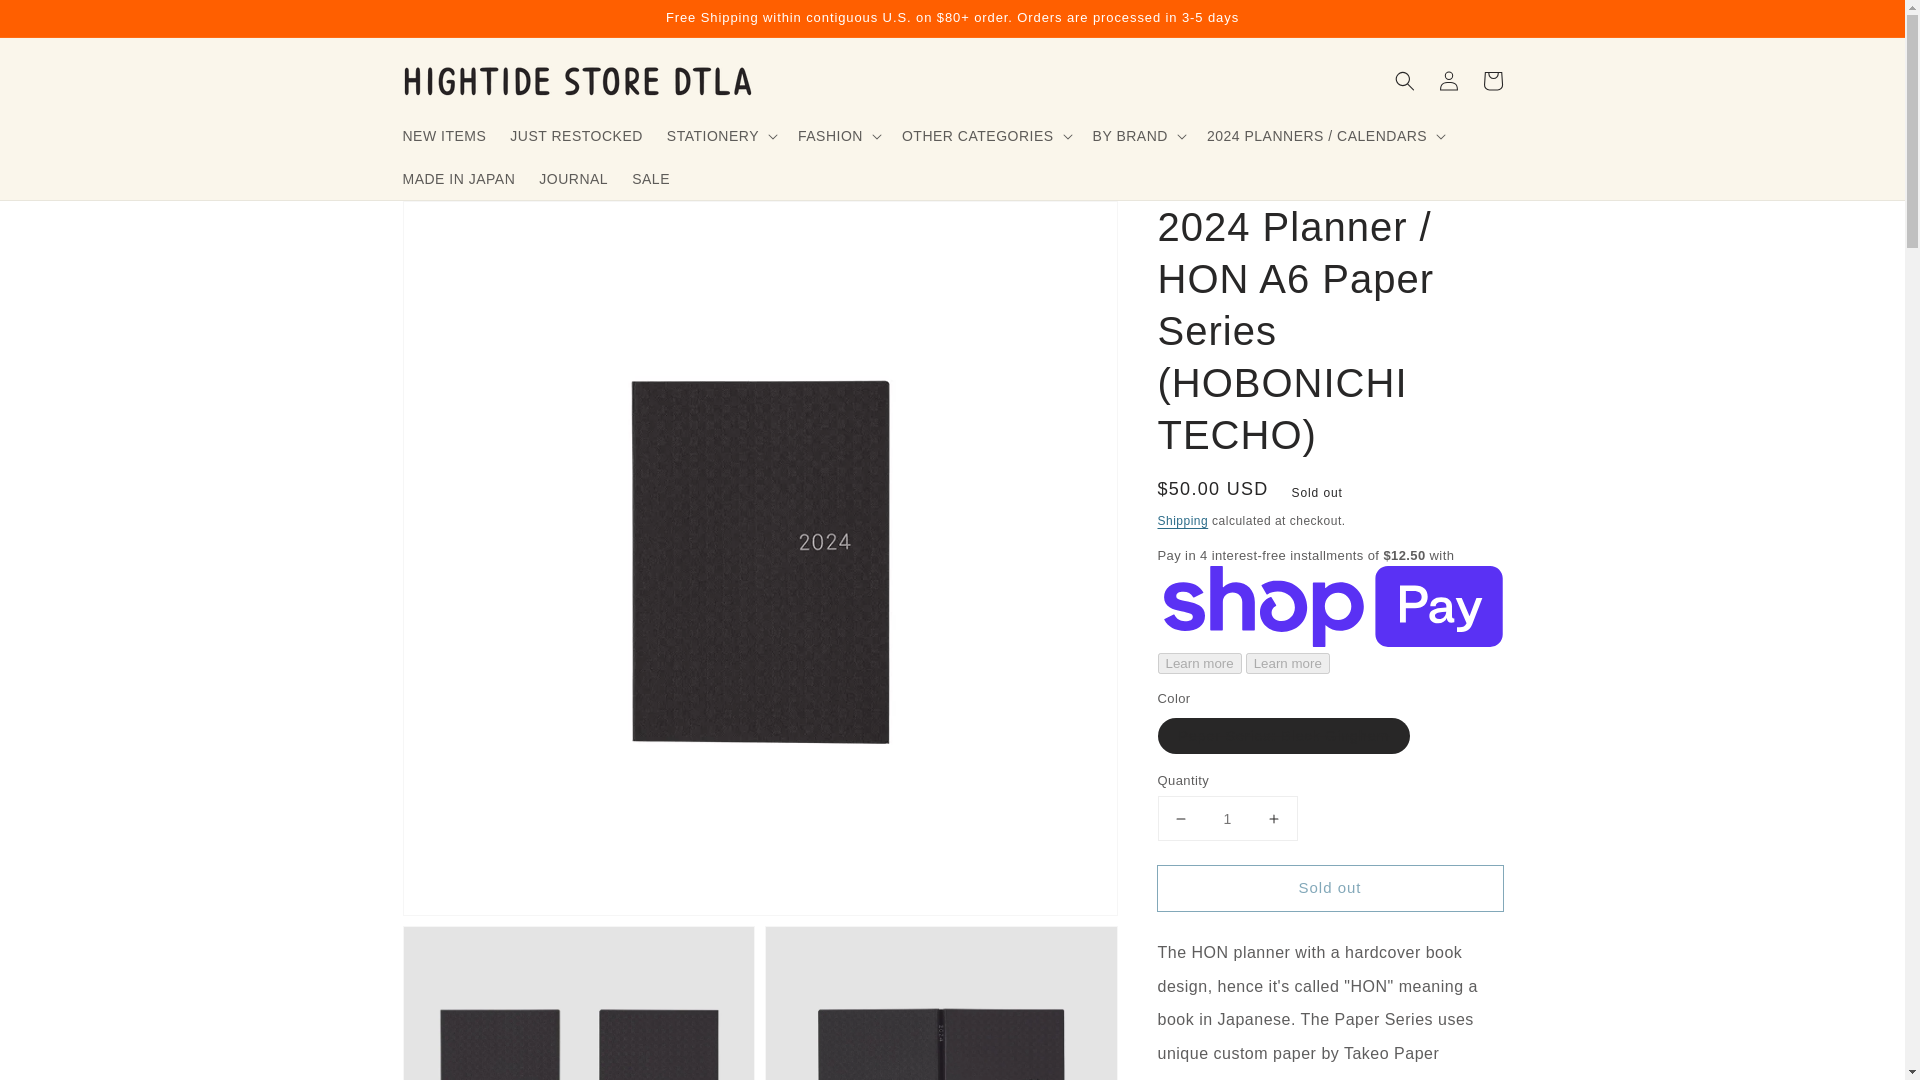 Image resolution: width=1920 pixels, height=1080 pixels. Describe the element at coordinates (60, 22) in the screenshot. I see `Skip to content` at that location.